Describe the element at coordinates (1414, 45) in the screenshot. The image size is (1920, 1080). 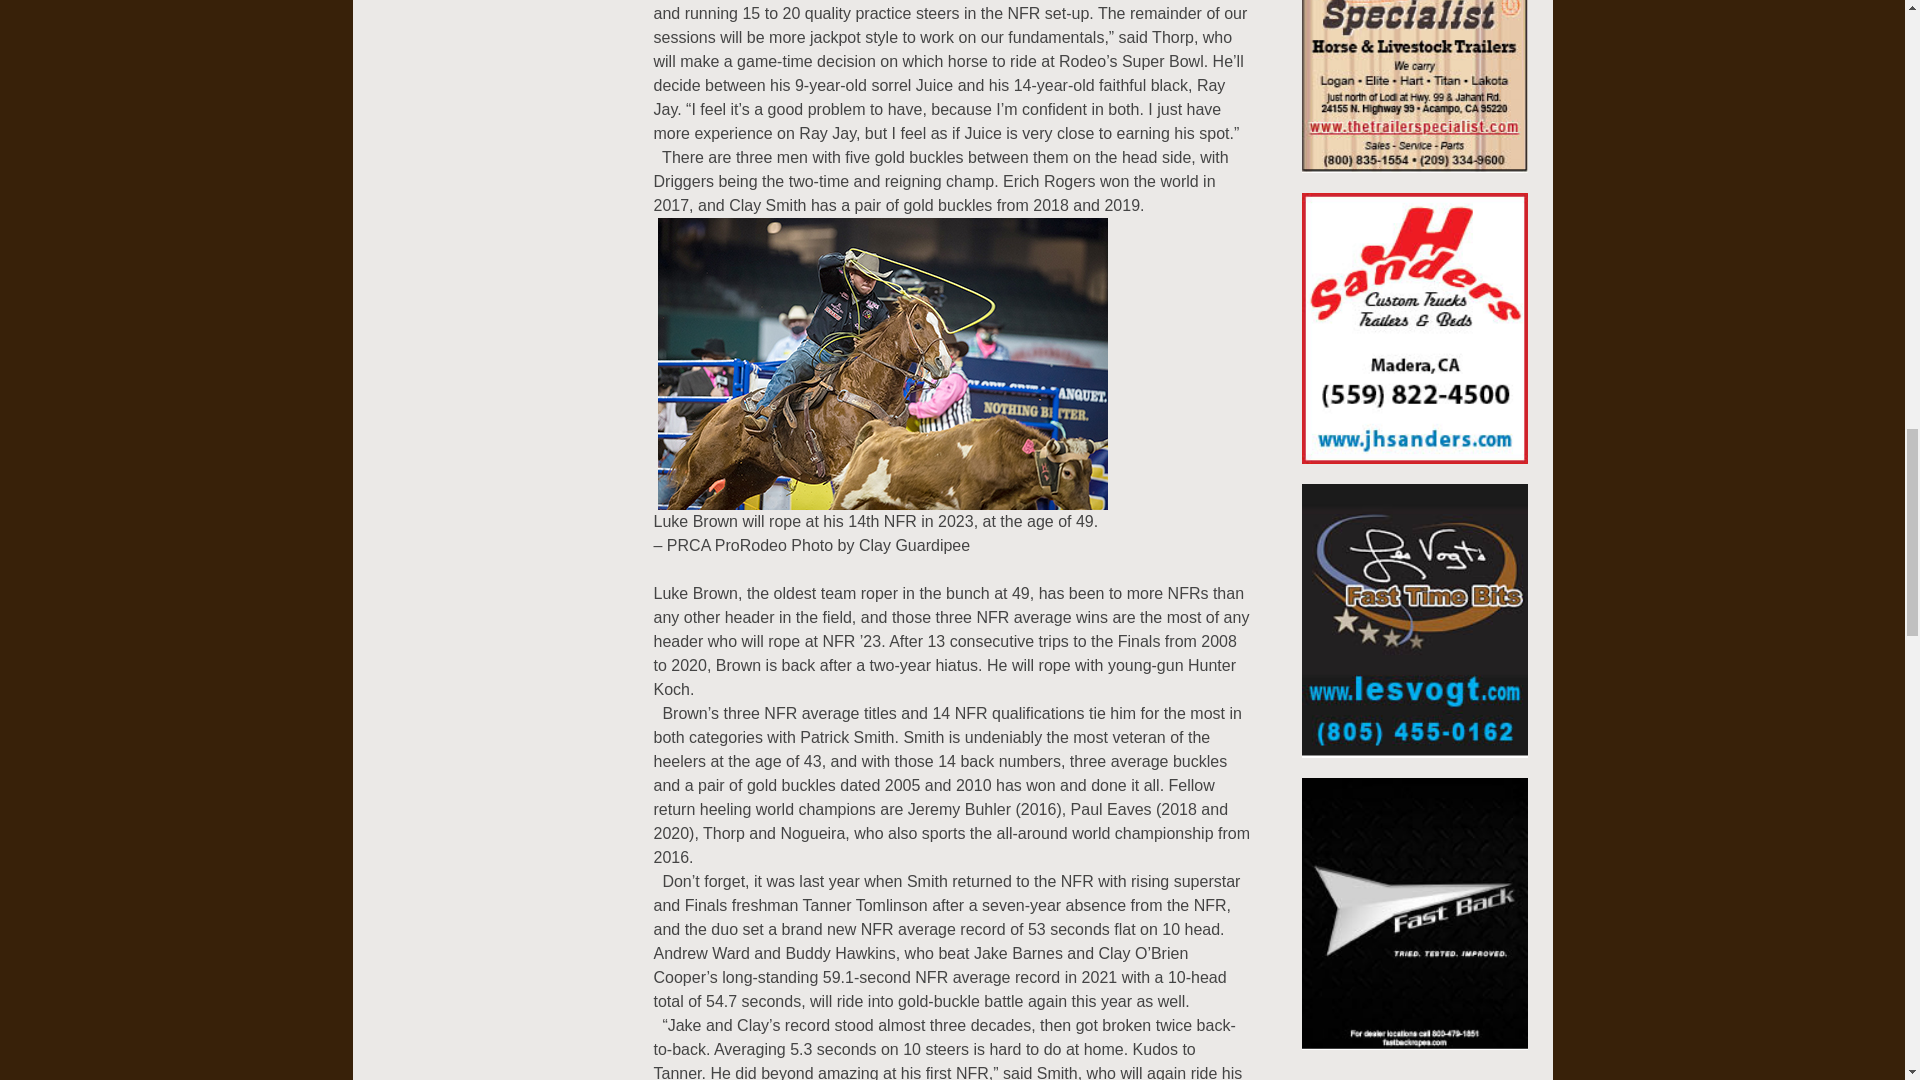
I see `The Trailer Specialist` at that location.